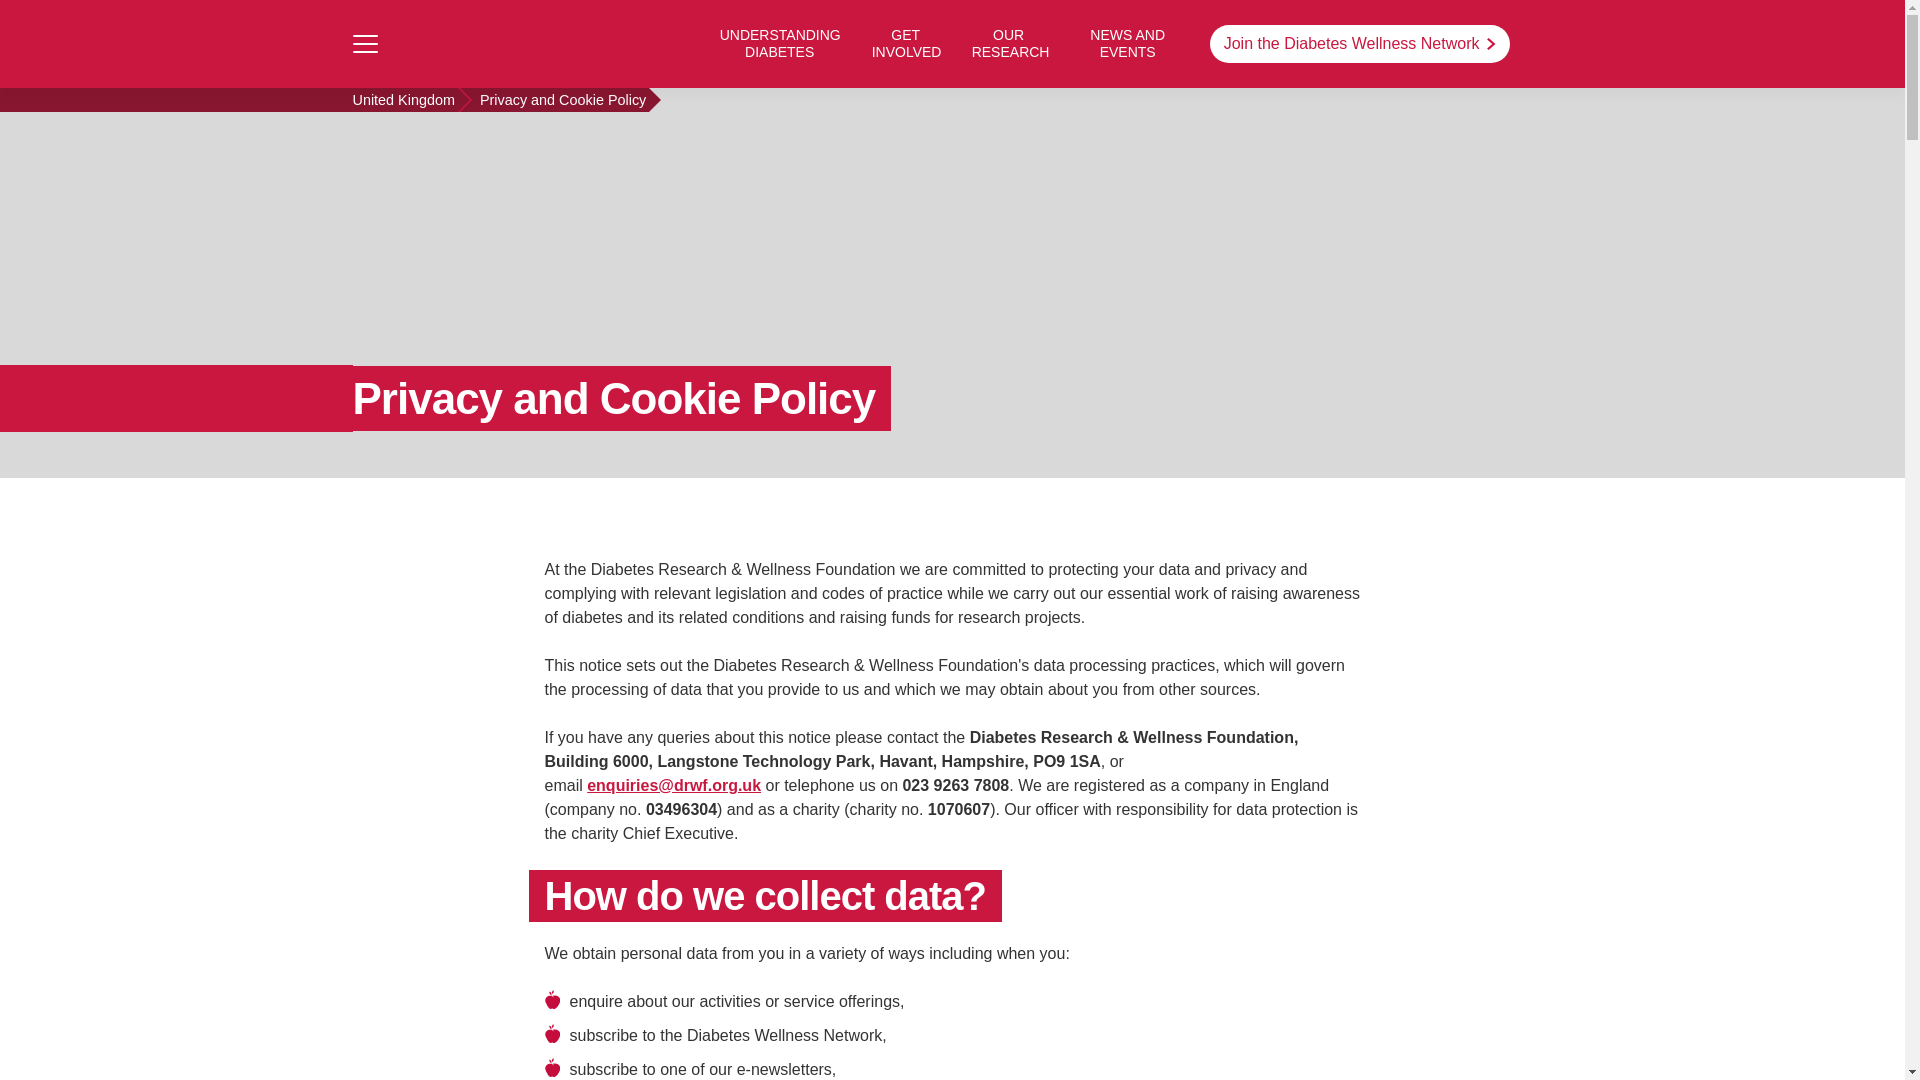  What do you see at coordinates (906, 44) in the screenshot?
I see `GET INVOLVED` at bounding box center [906, 44].